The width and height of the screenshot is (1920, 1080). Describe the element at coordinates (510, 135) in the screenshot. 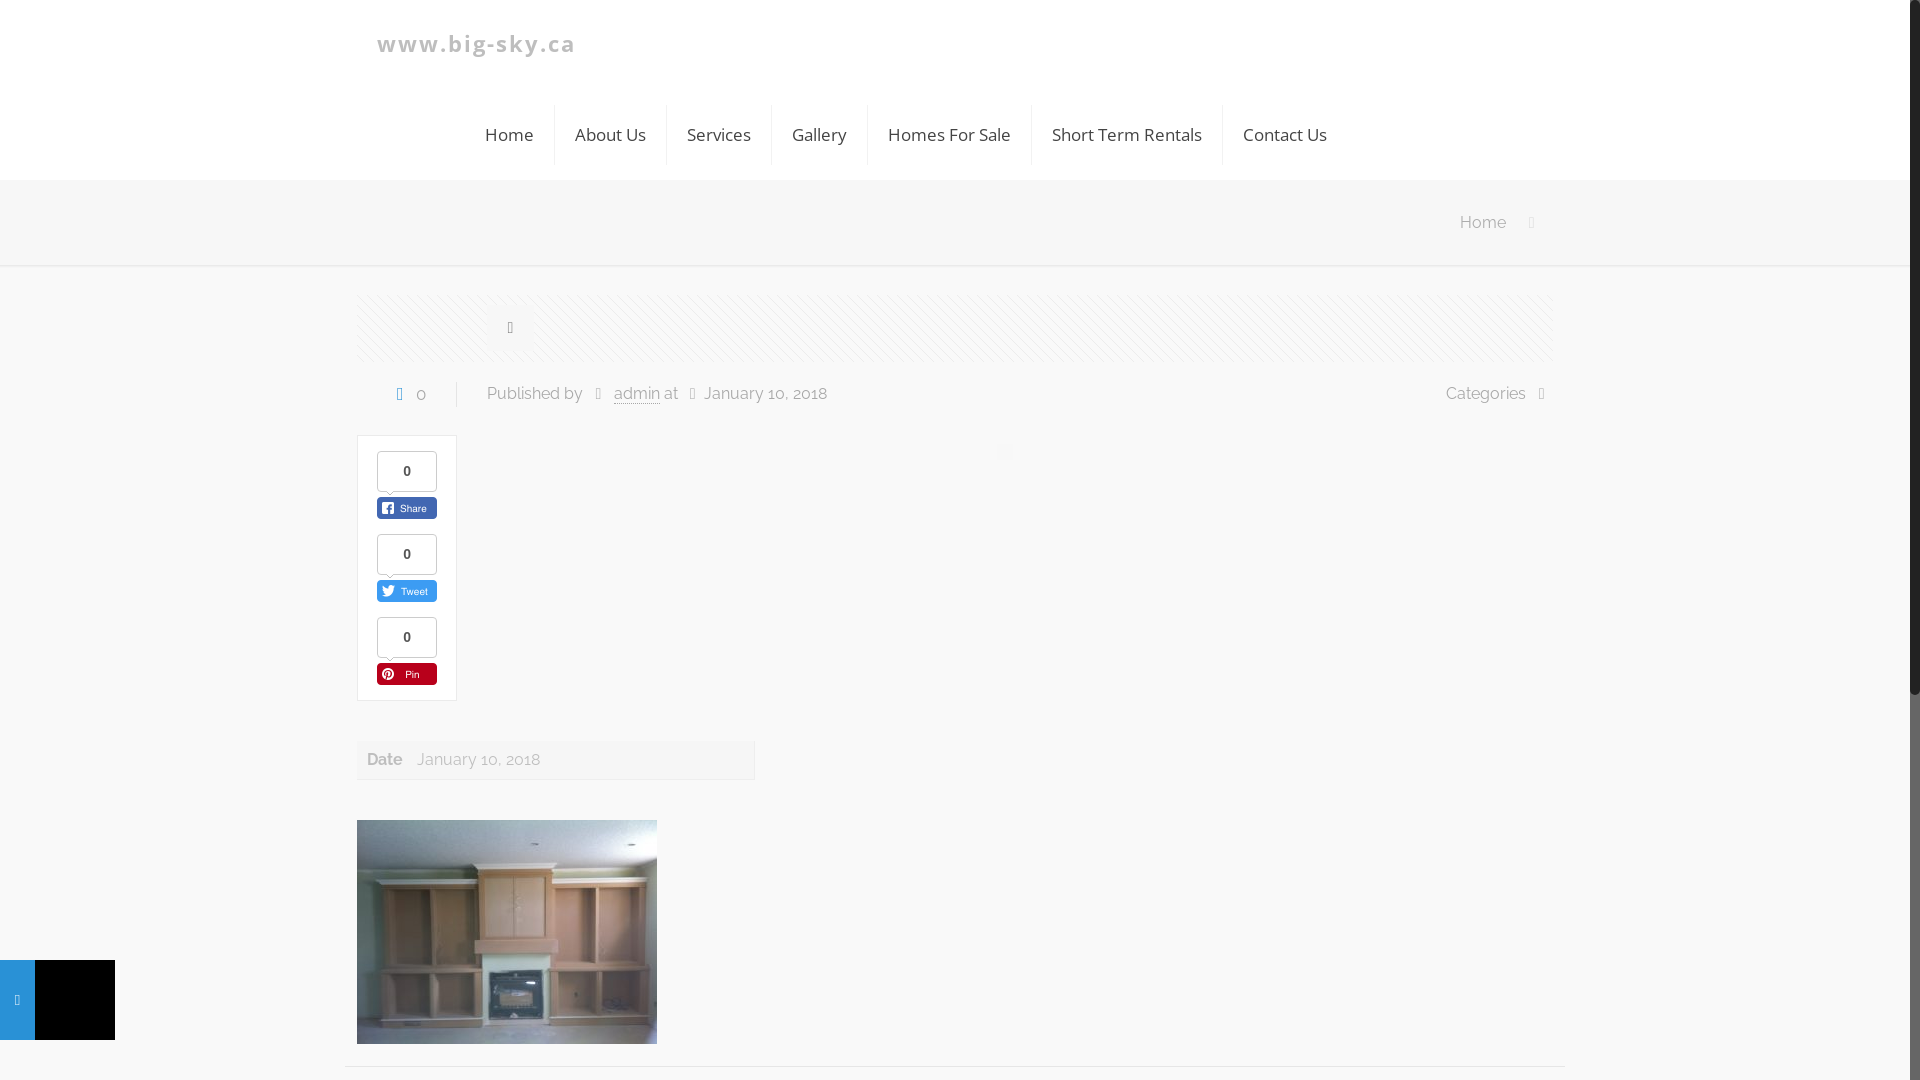

I see `Home` at that location.